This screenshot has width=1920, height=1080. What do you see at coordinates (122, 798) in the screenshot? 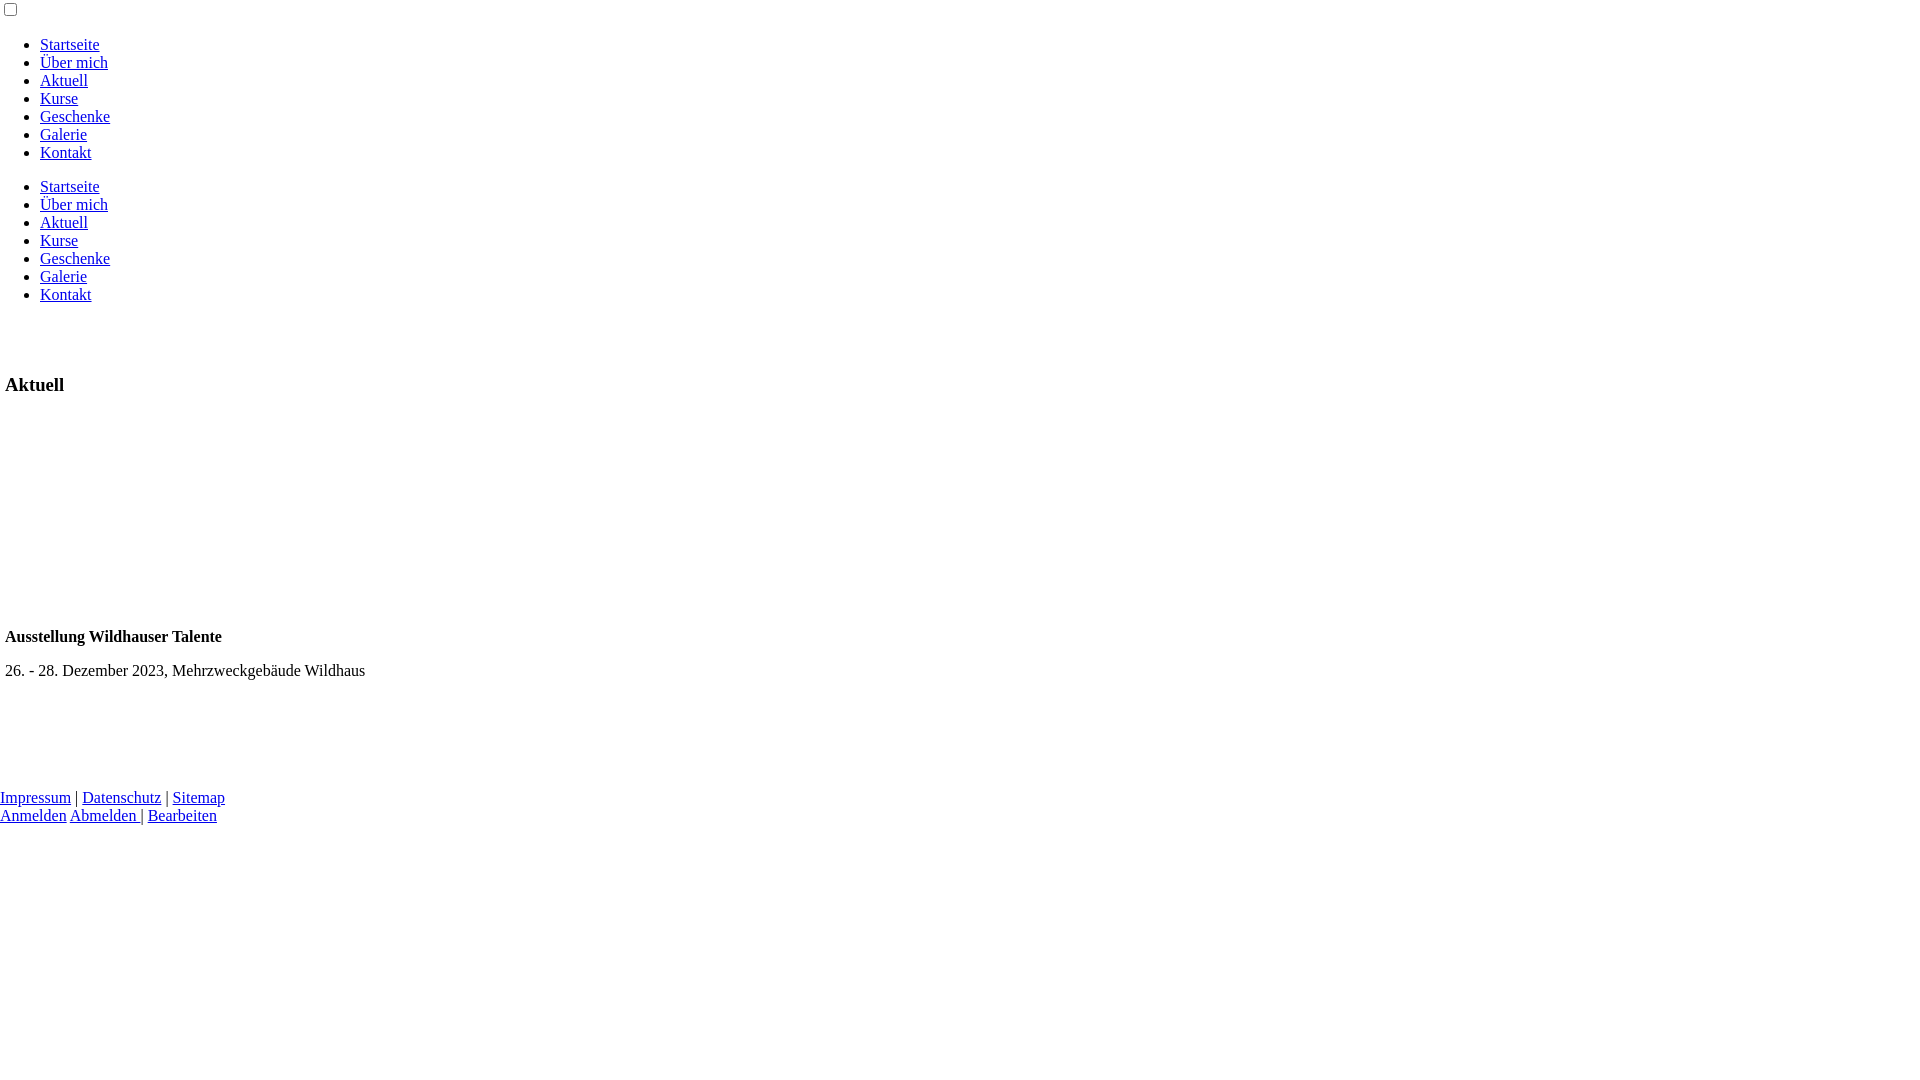
I see `Datenschutz` at bounding box center [122, 798].